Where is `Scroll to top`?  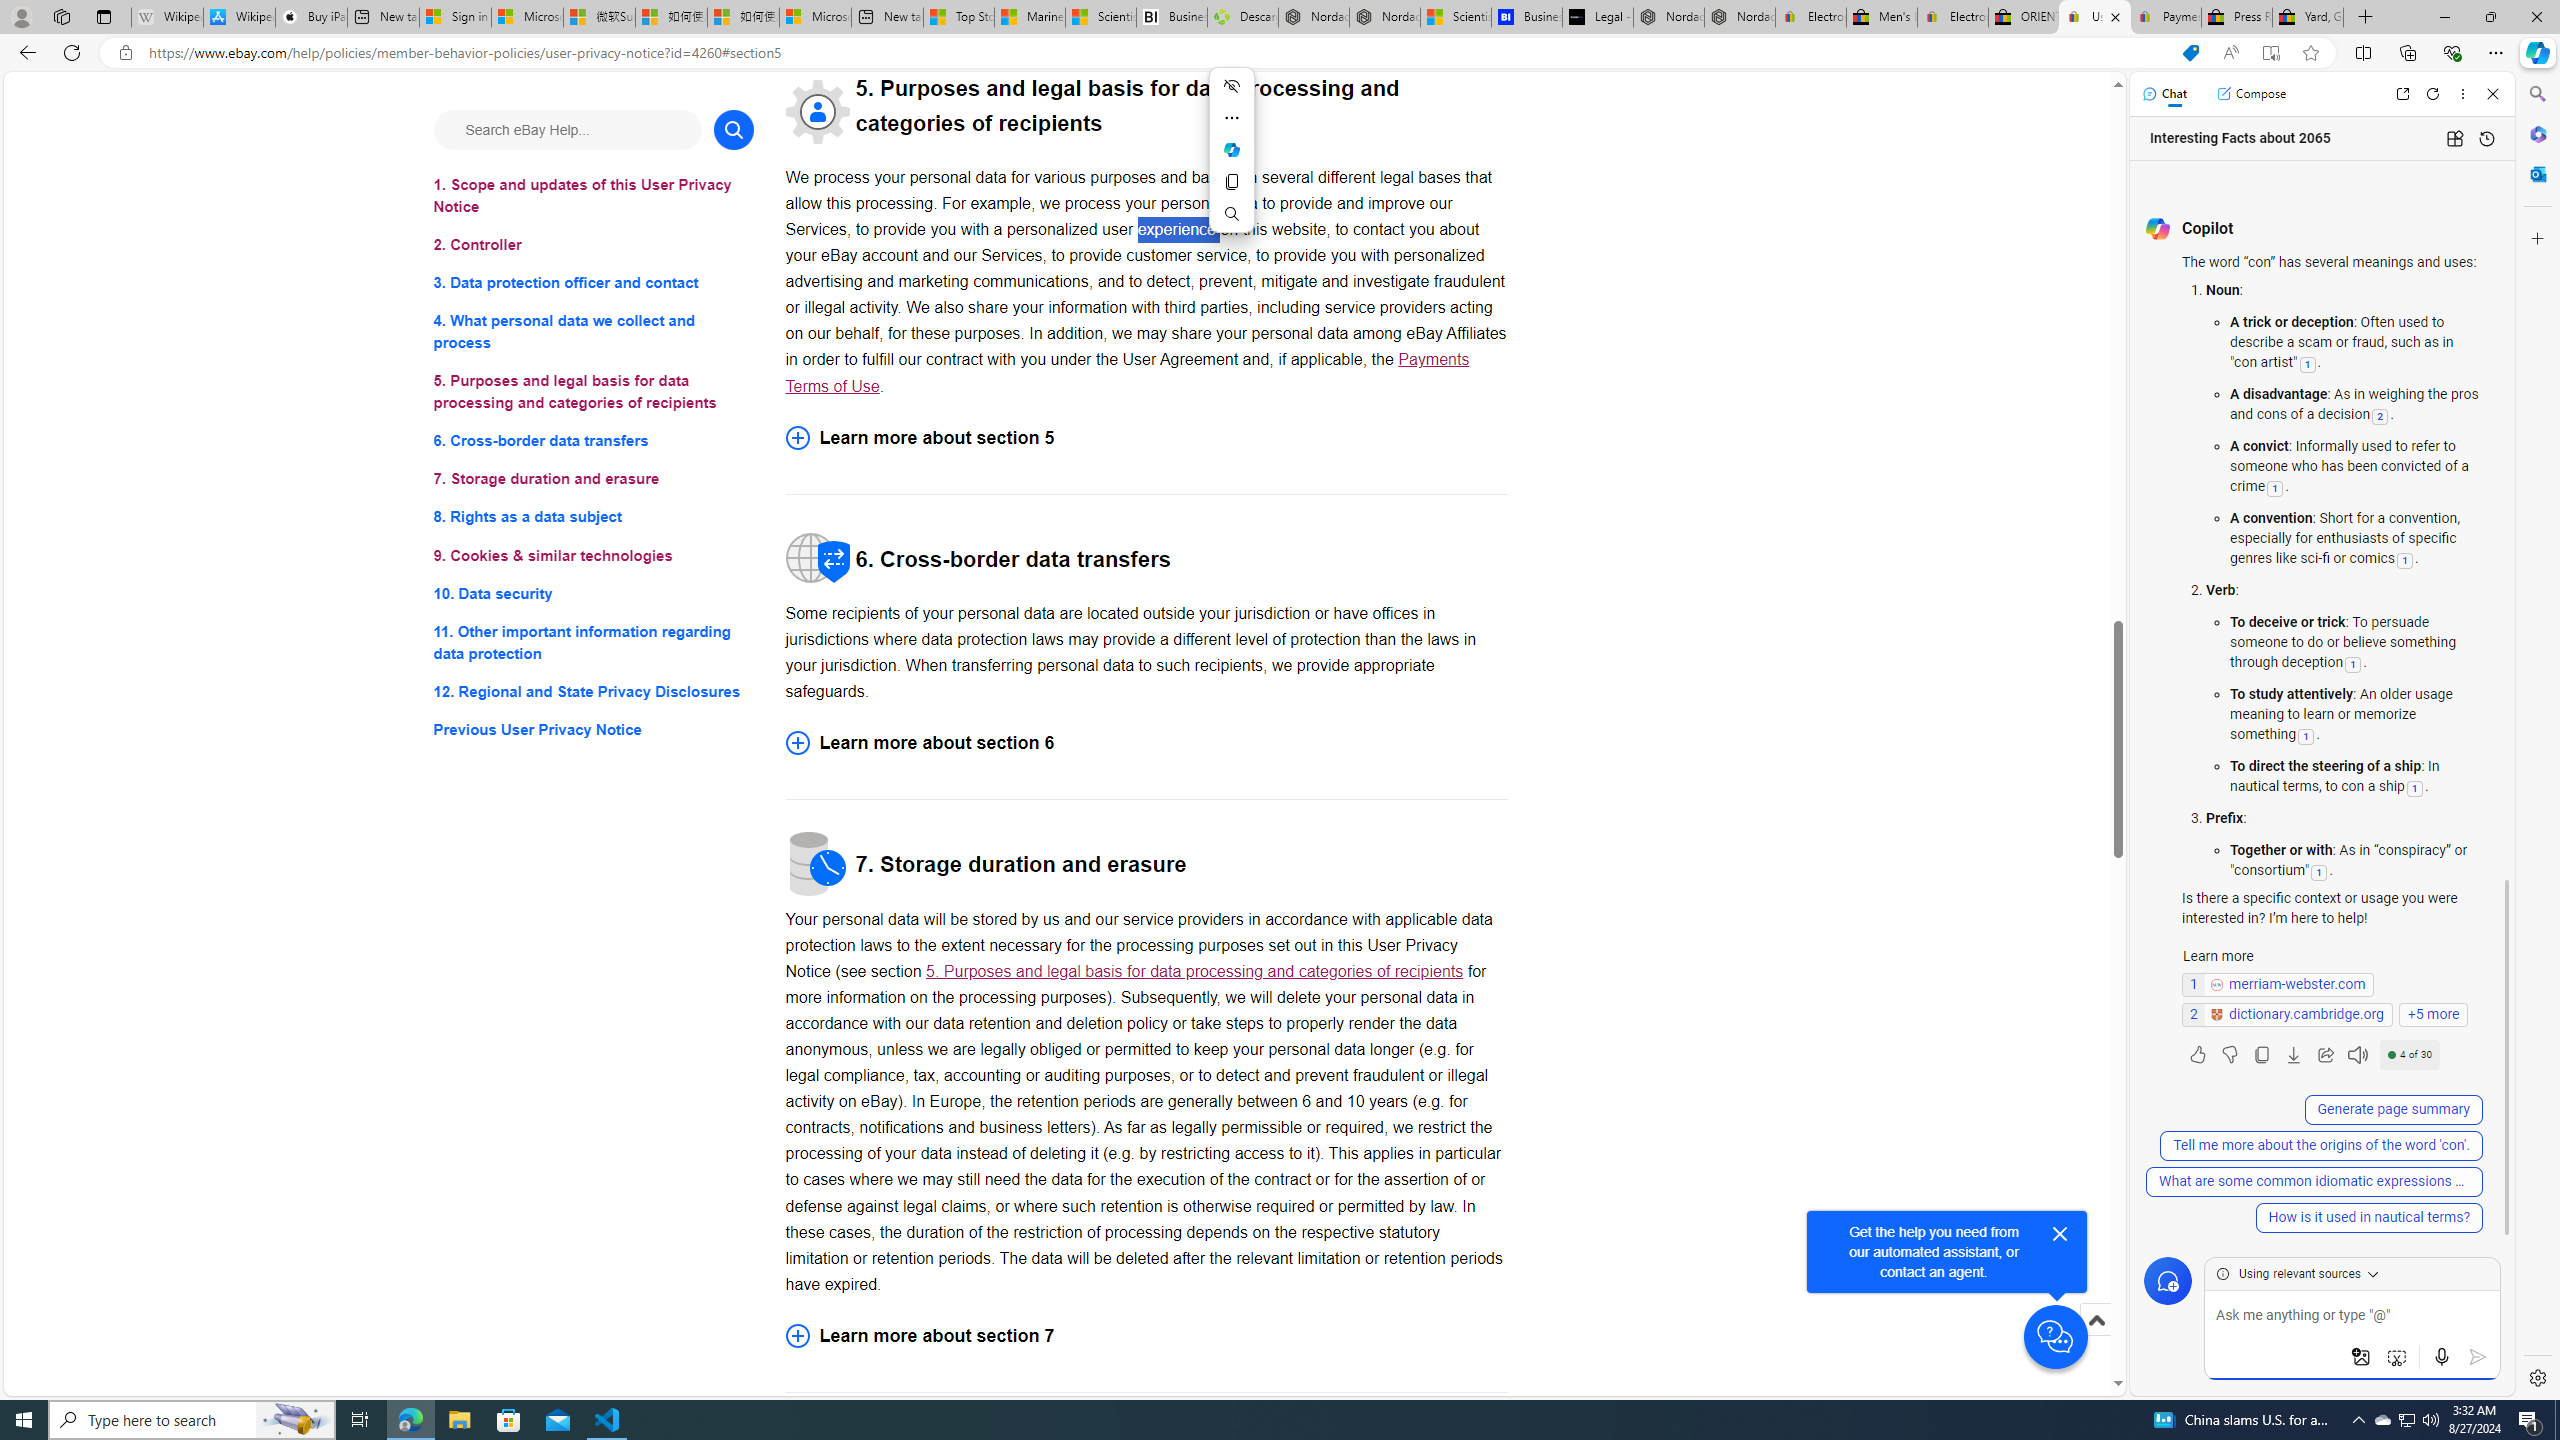
Scroll to top is located at coordinates (2095, 1341).